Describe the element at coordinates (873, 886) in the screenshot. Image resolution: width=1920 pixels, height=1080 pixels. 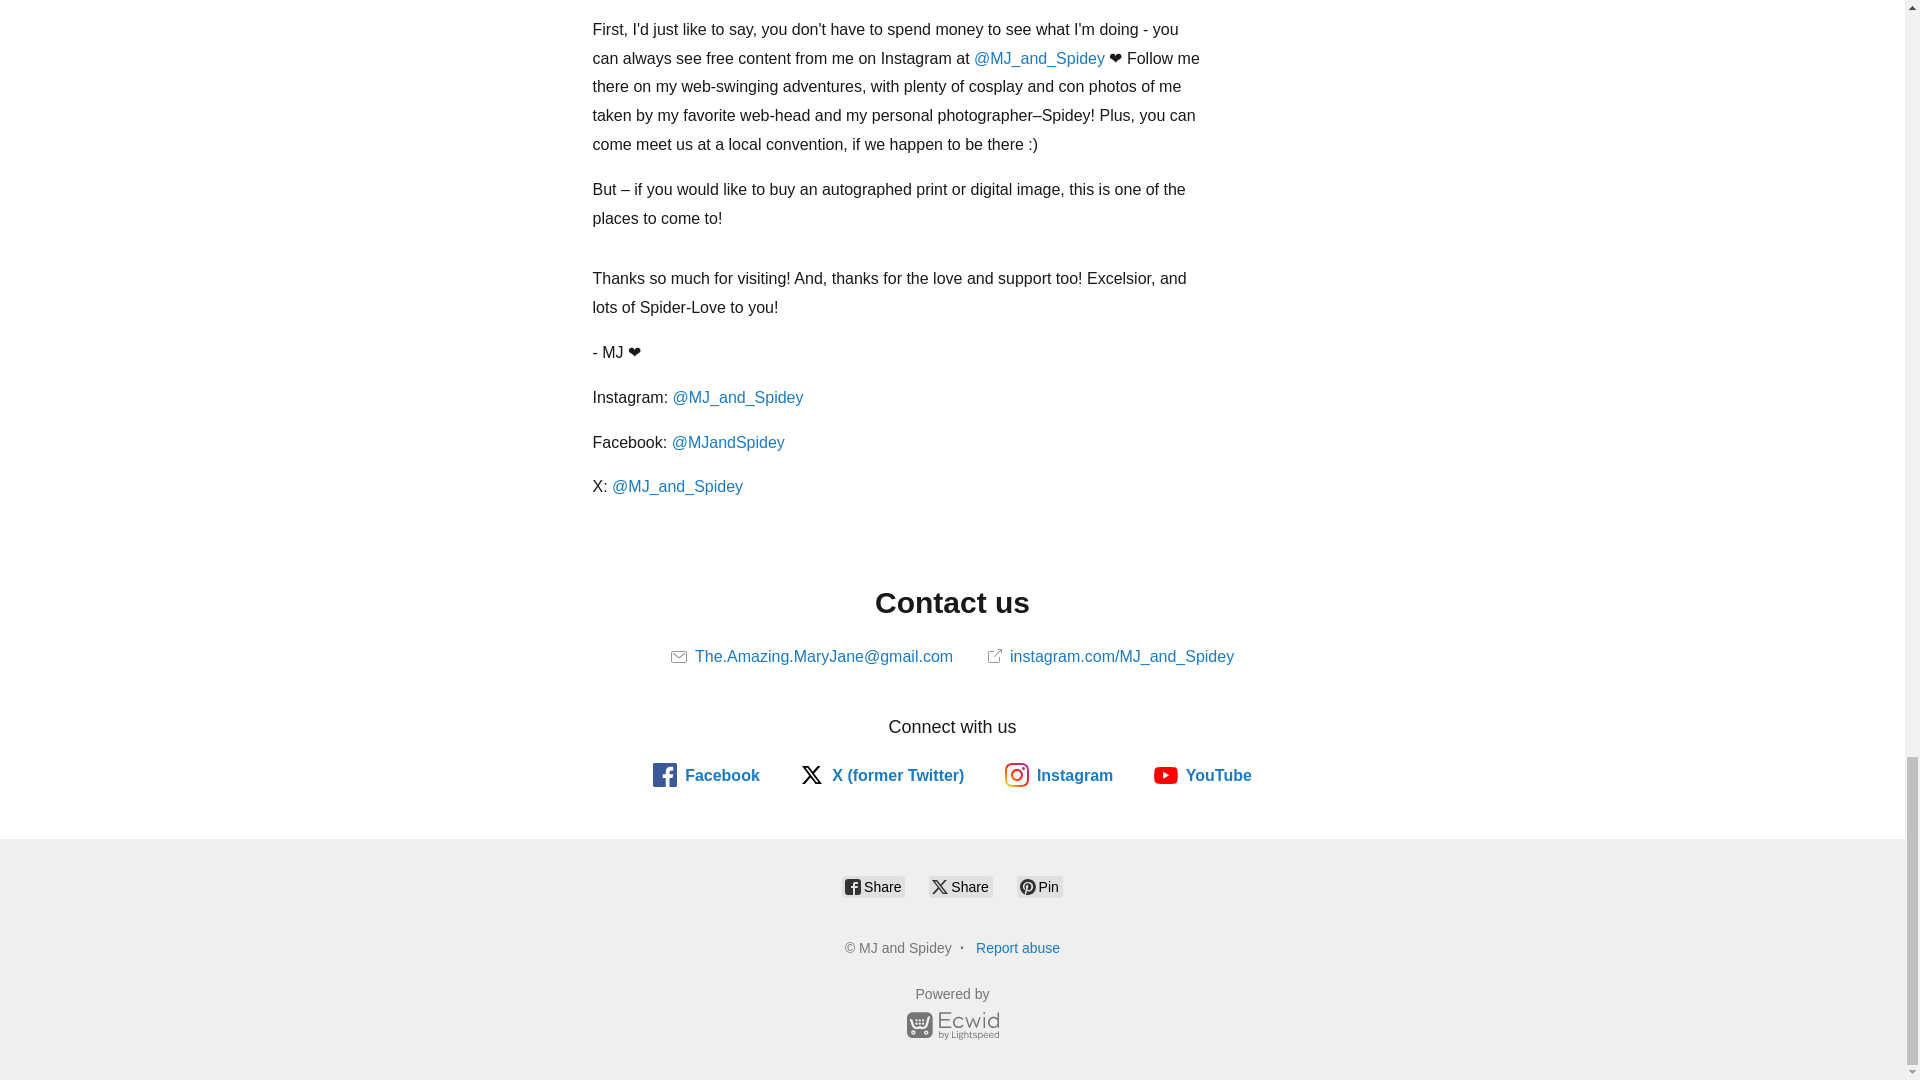
I see `Share` at that location.